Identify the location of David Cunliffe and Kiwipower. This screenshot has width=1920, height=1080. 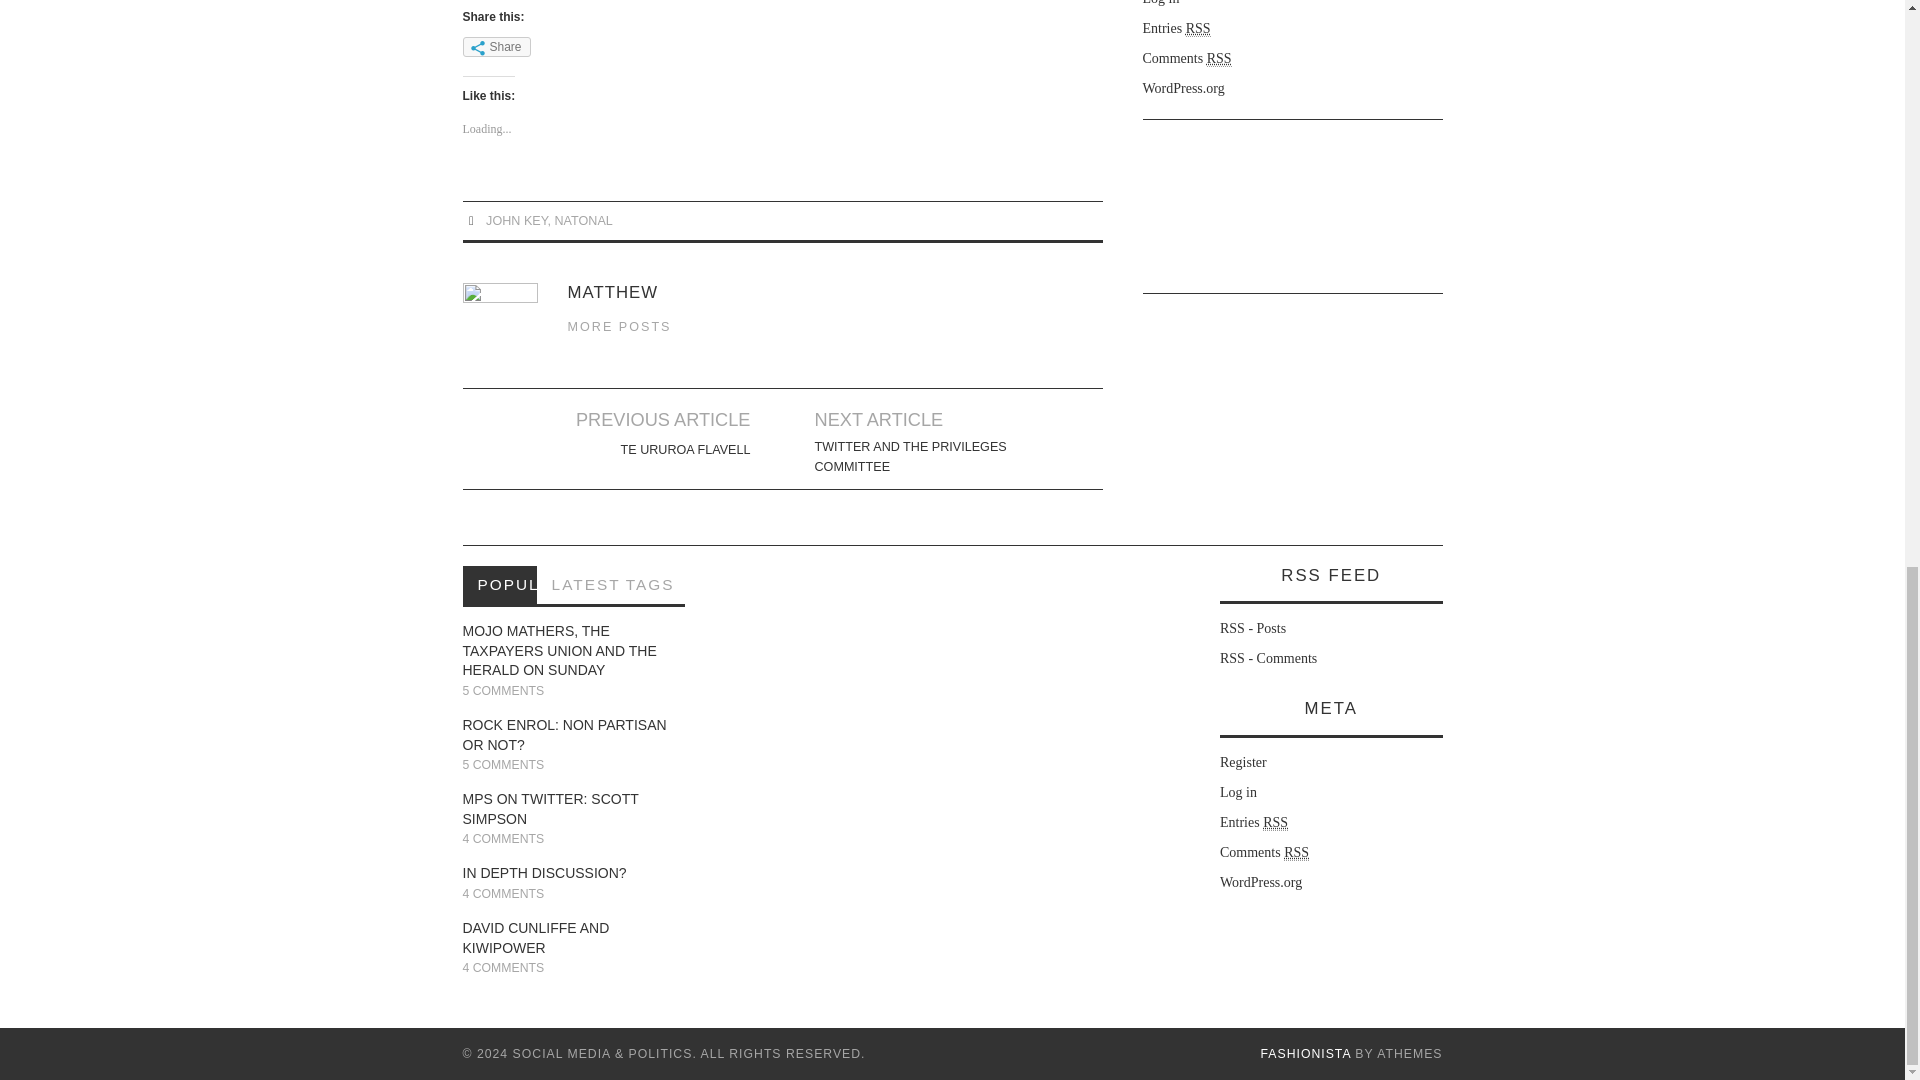
(535, 938).